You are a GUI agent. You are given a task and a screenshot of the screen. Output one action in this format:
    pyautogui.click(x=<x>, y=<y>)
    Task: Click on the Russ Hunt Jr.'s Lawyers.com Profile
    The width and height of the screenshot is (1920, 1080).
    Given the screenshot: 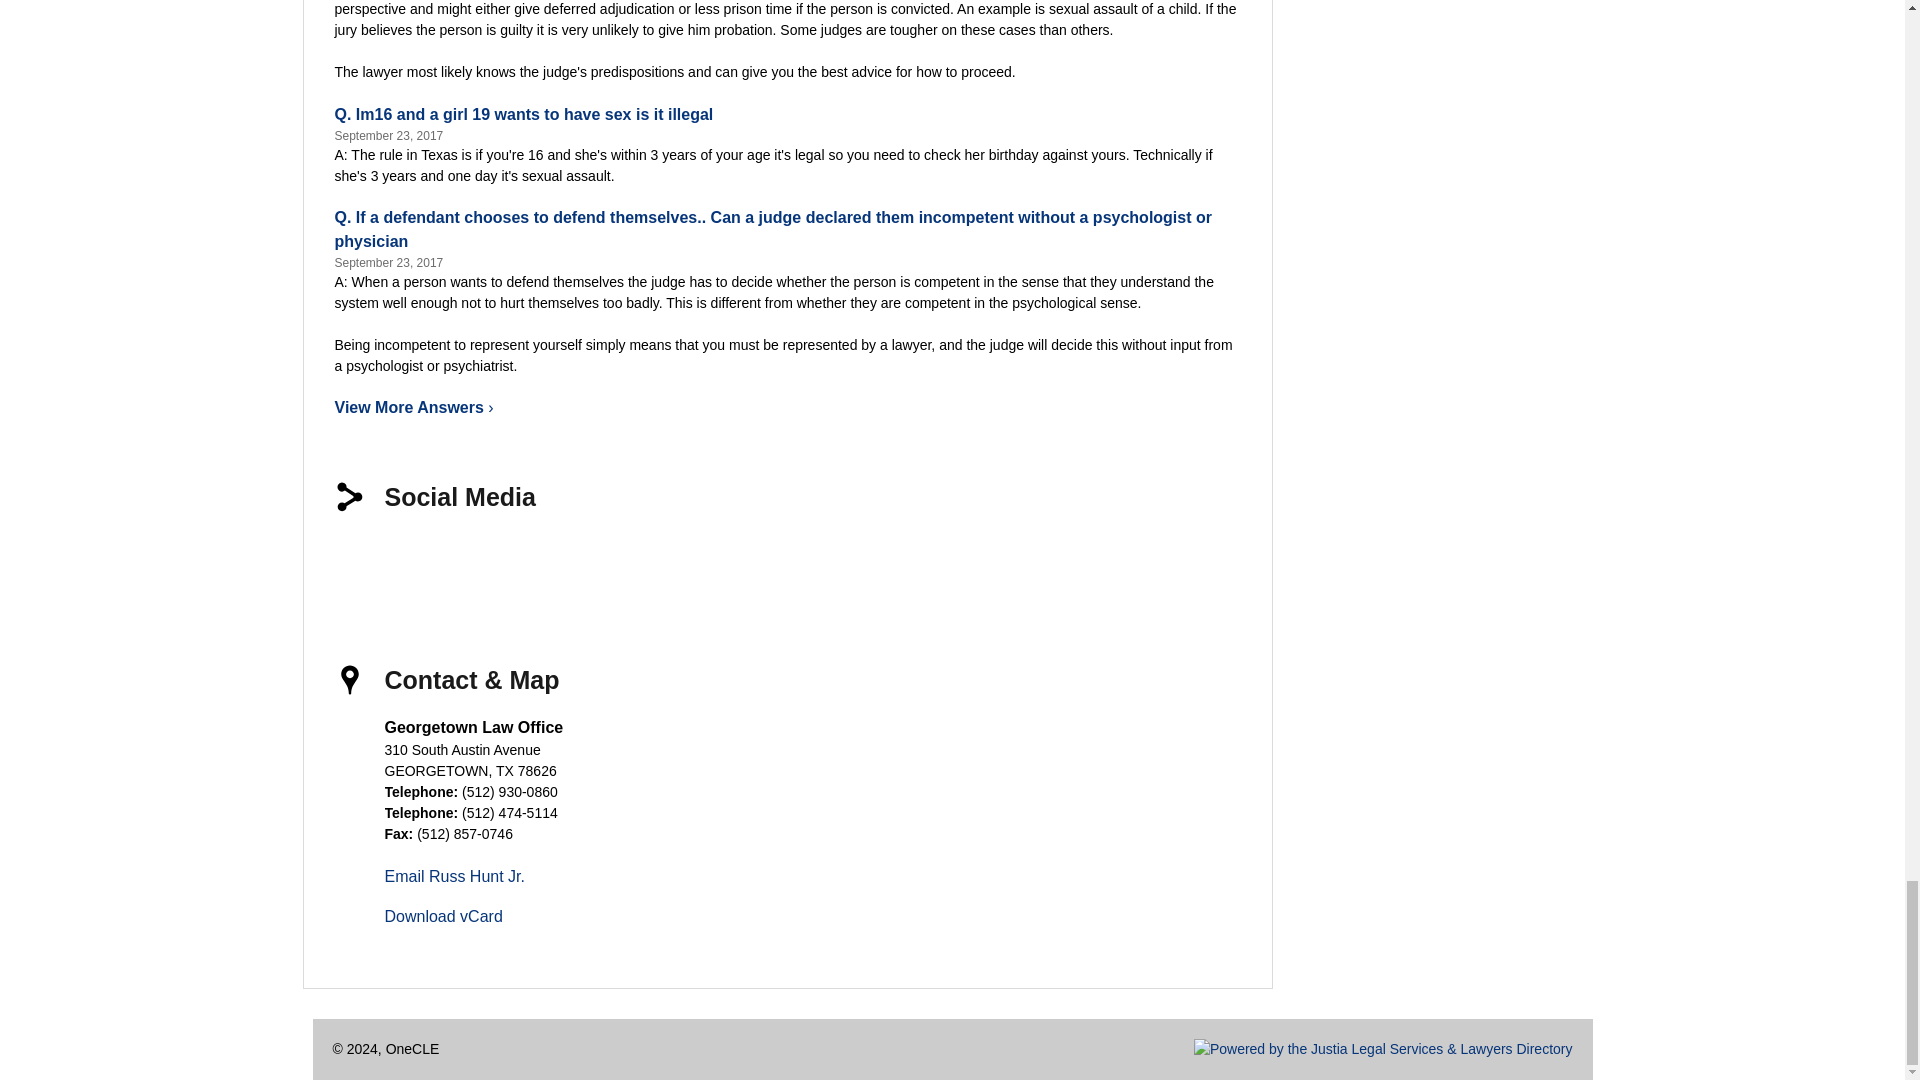 What is the action you would take?
    pyautogui.click(x=714, y=562)
    